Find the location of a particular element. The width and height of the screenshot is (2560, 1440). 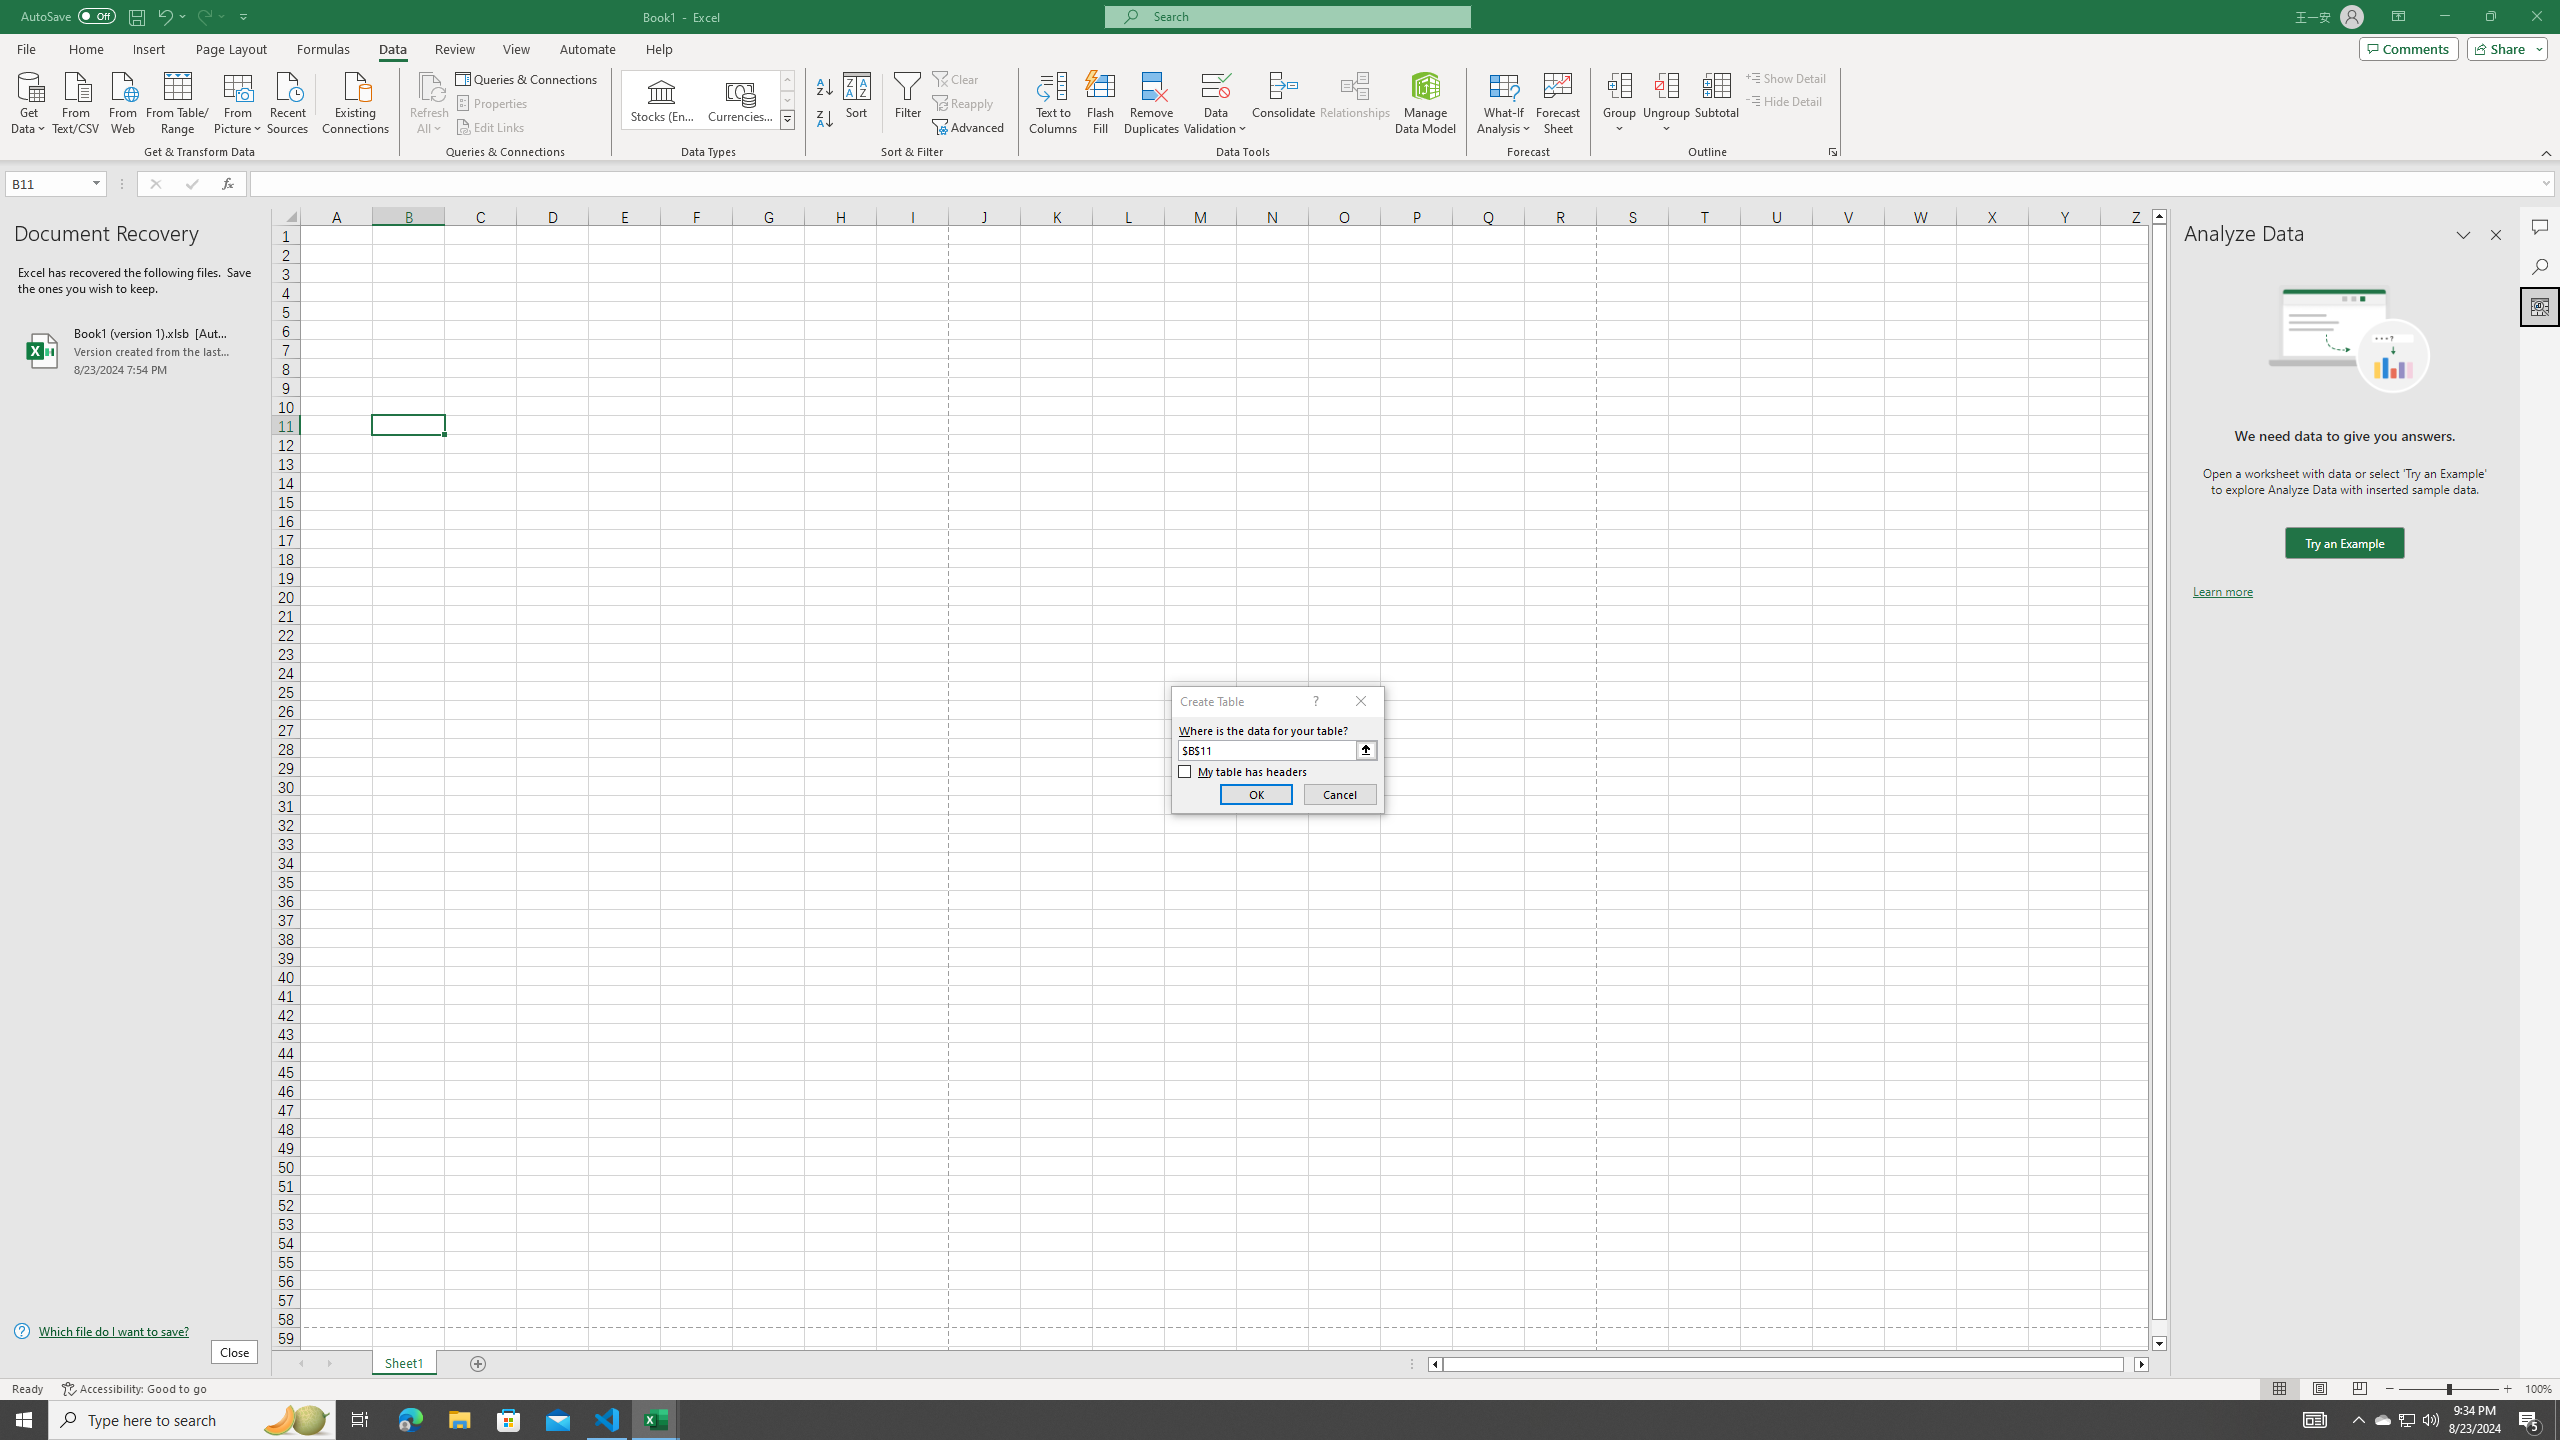

Hide Detail is located at coordinates (1784, 100).